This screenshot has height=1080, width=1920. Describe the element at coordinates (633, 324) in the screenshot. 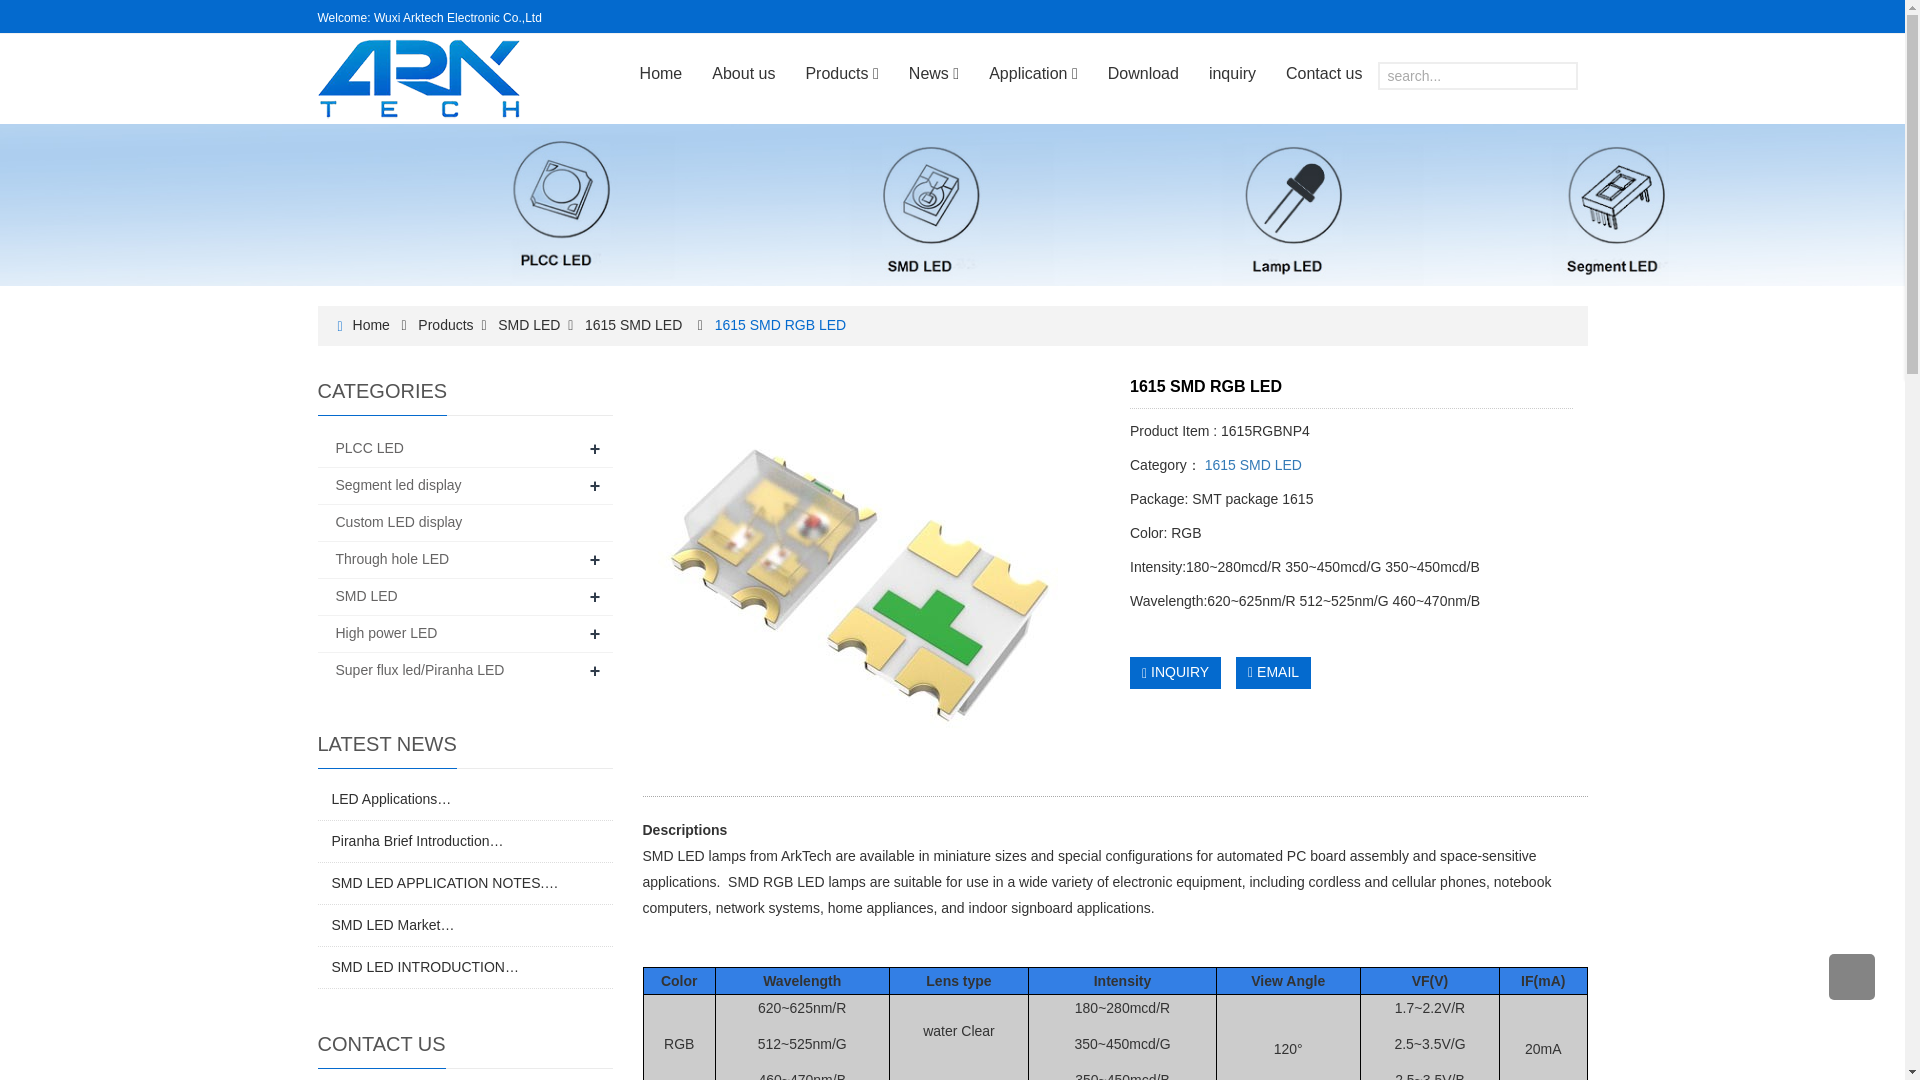

I see `1615 SMD LED` at that location.